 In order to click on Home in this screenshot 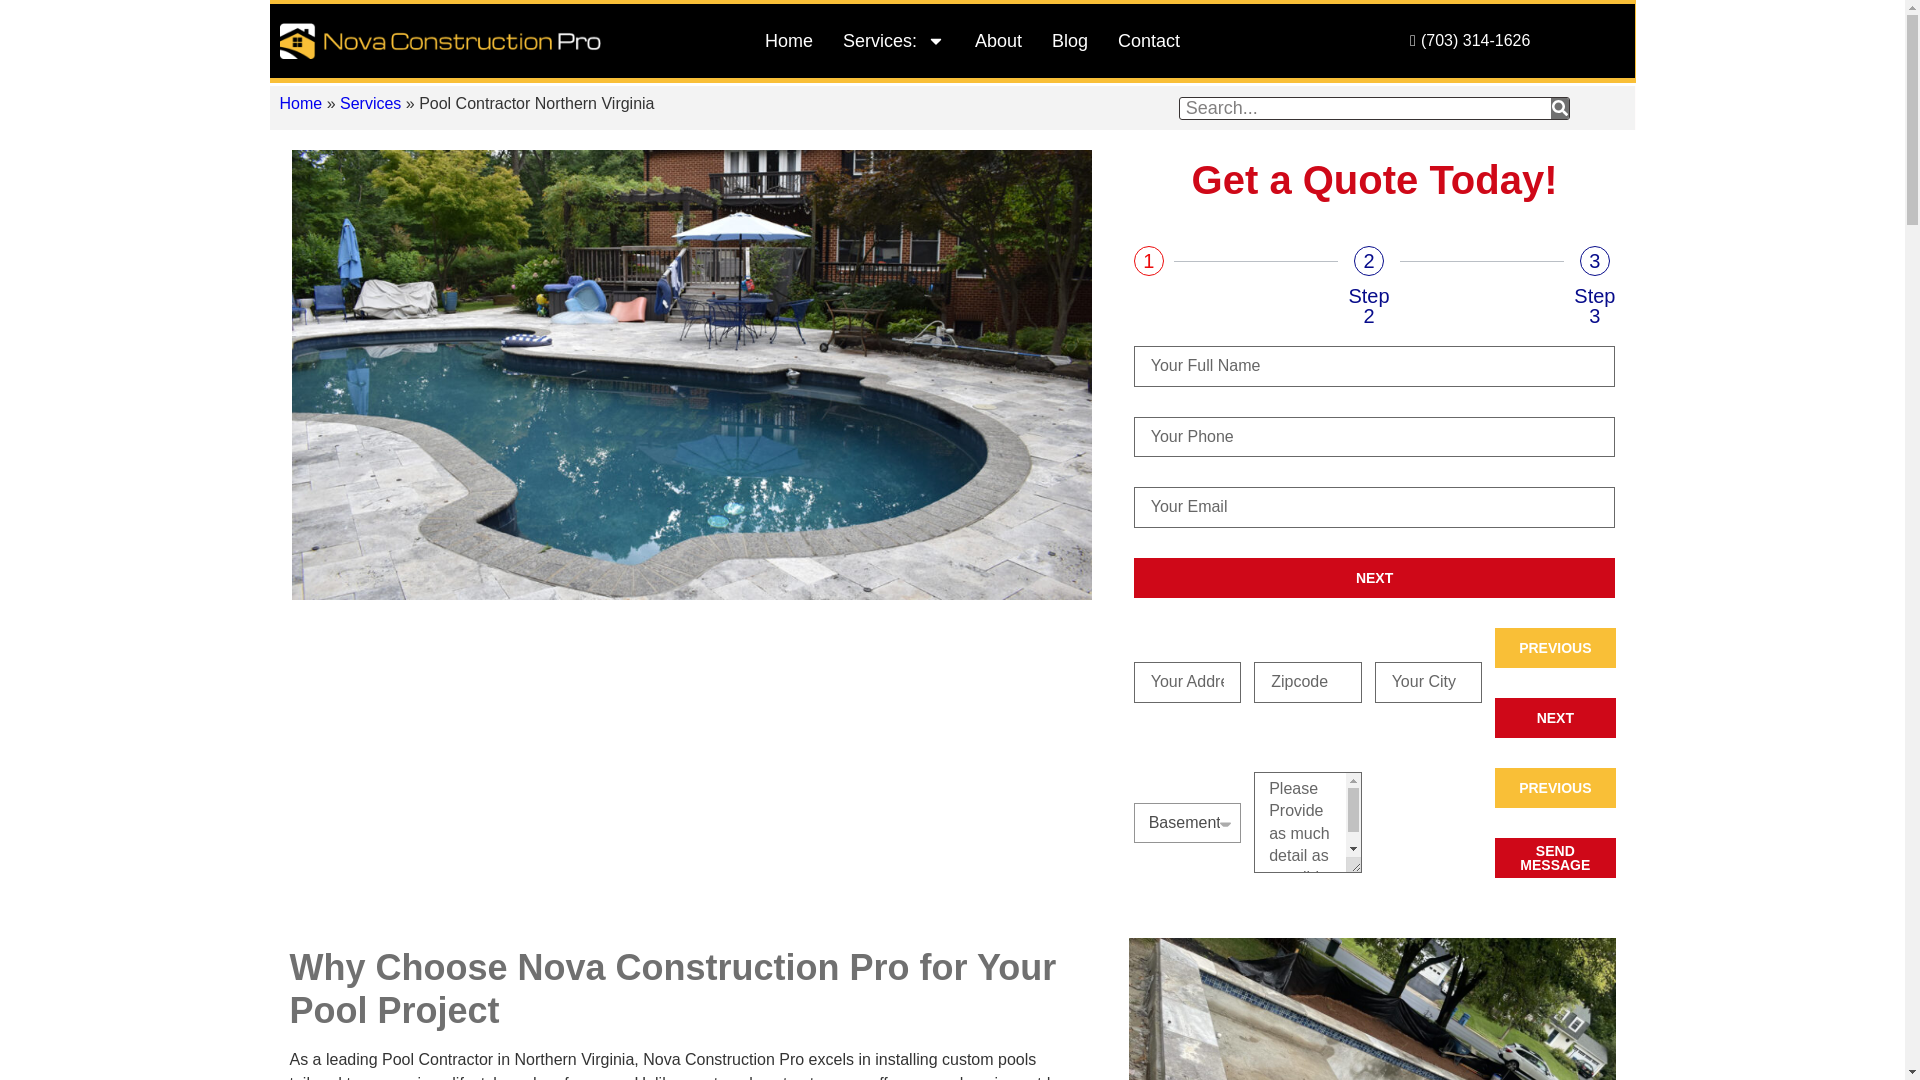, I will do `click(788, 40)`.